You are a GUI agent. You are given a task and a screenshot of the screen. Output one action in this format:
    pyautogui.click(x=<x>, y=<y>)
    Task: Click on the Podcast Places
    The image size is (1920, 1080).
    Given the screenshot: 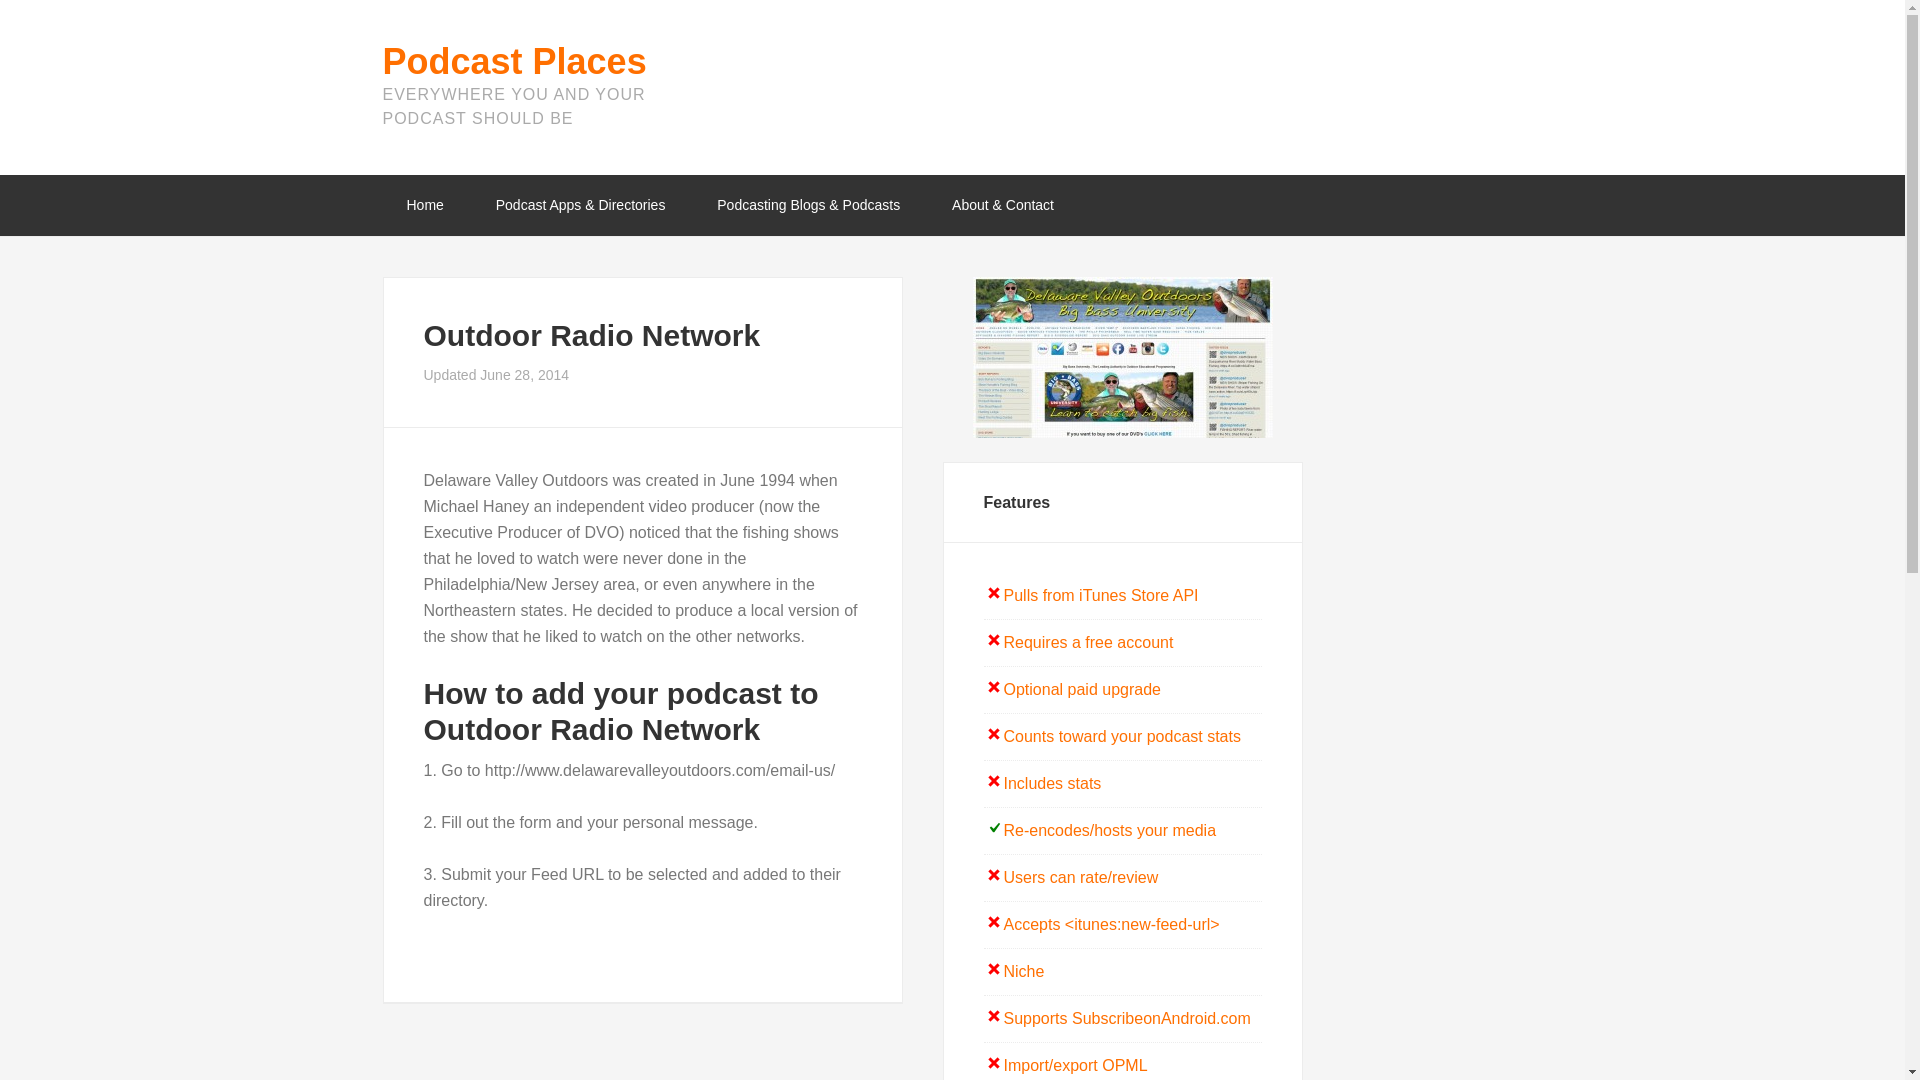 What is the action you would take?
    pyautogui.click(x=514, y=62)
    